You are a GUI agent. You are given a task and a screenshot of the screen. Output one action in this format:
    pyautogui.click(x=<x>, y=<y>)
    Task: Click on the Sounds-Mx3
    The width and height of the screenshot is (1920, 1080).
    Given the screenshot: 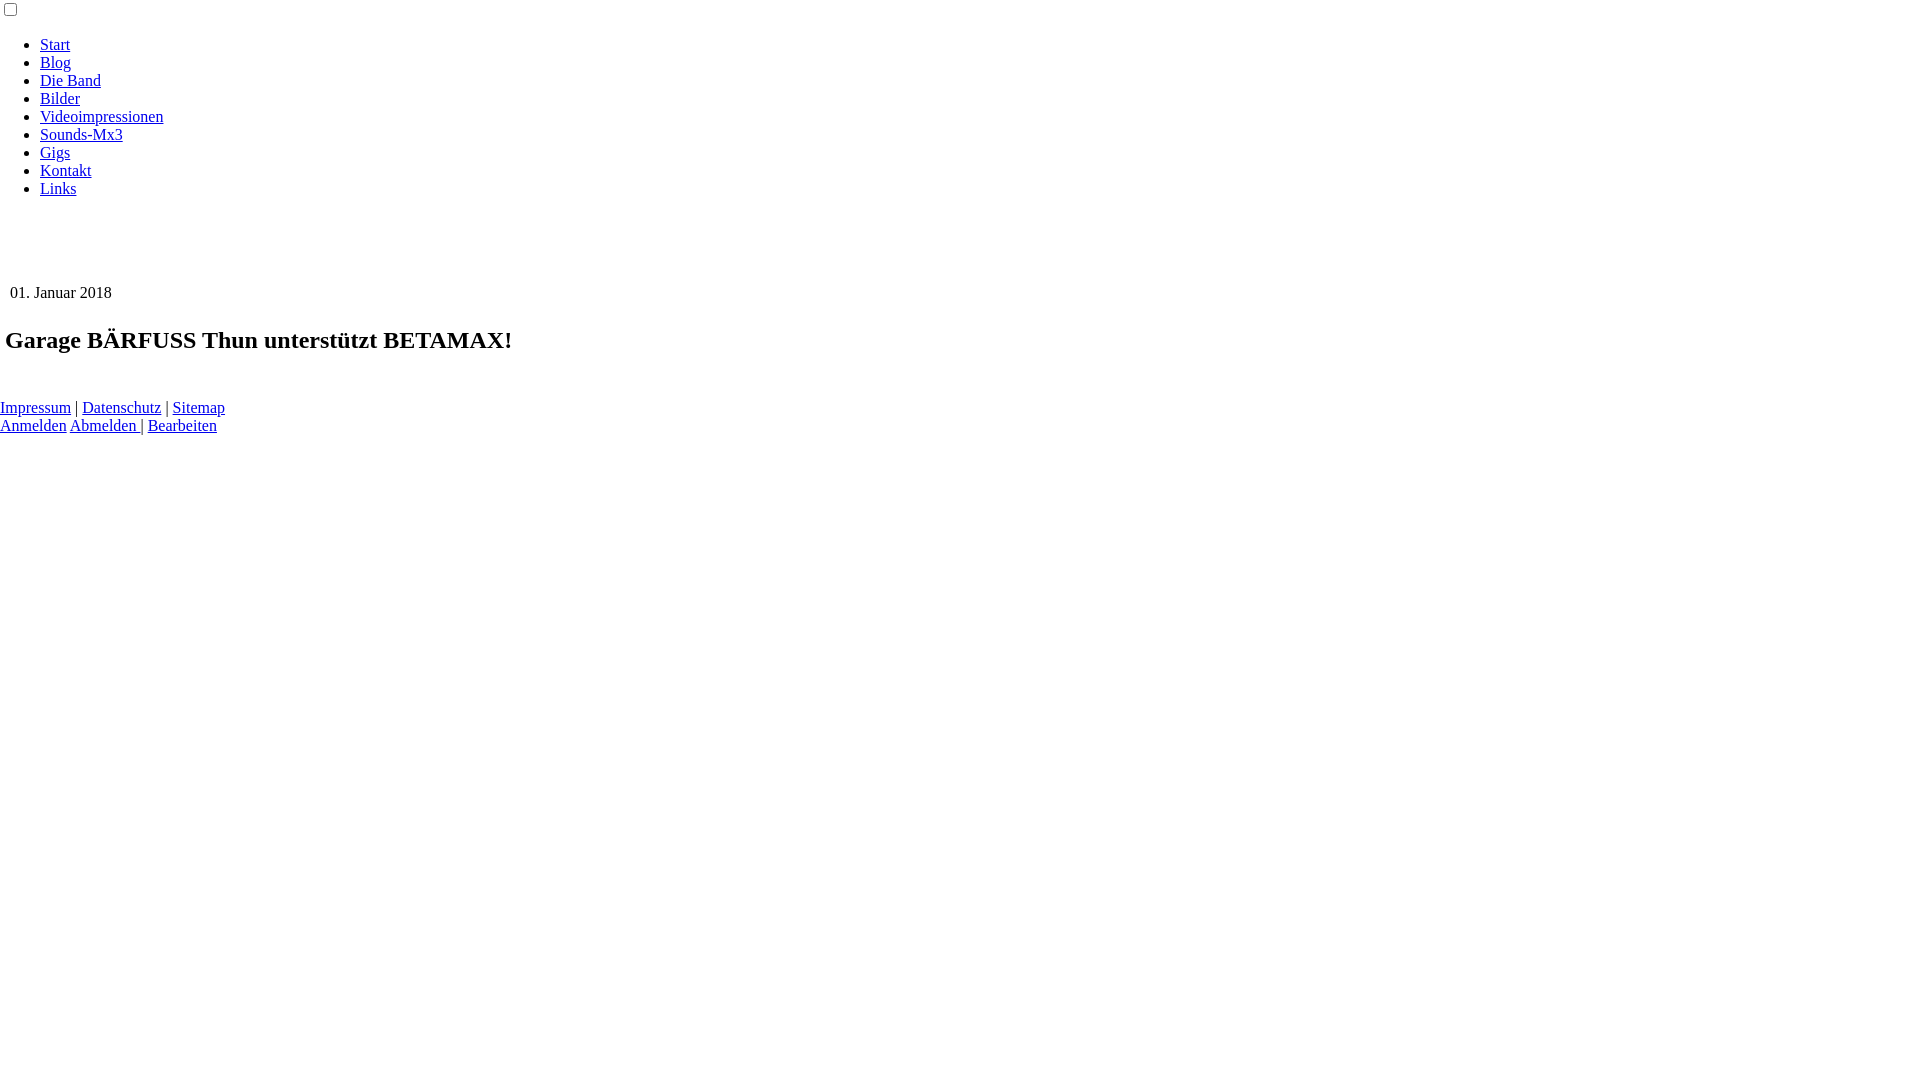 What is the action you would take?
    pyautogui.click(x=81, y=134)
    